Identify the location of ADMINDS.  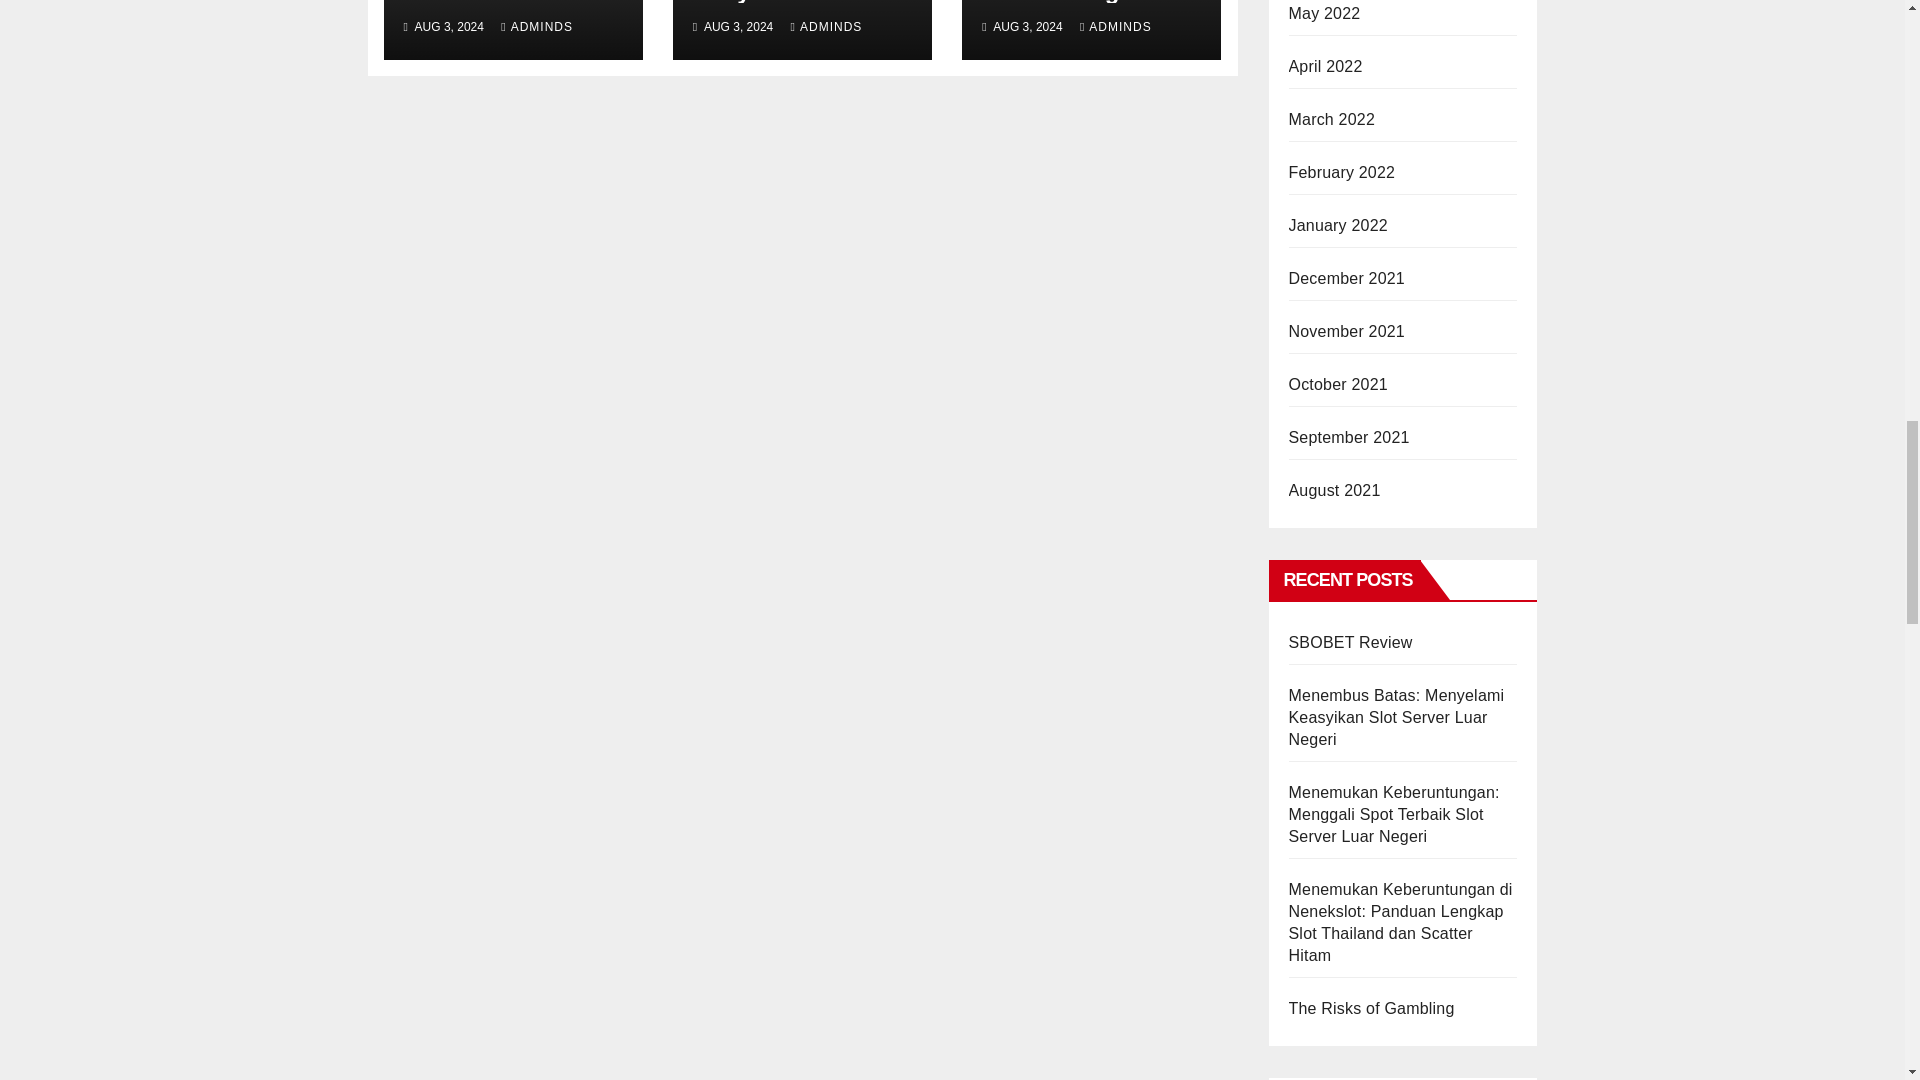
(1116, 26).